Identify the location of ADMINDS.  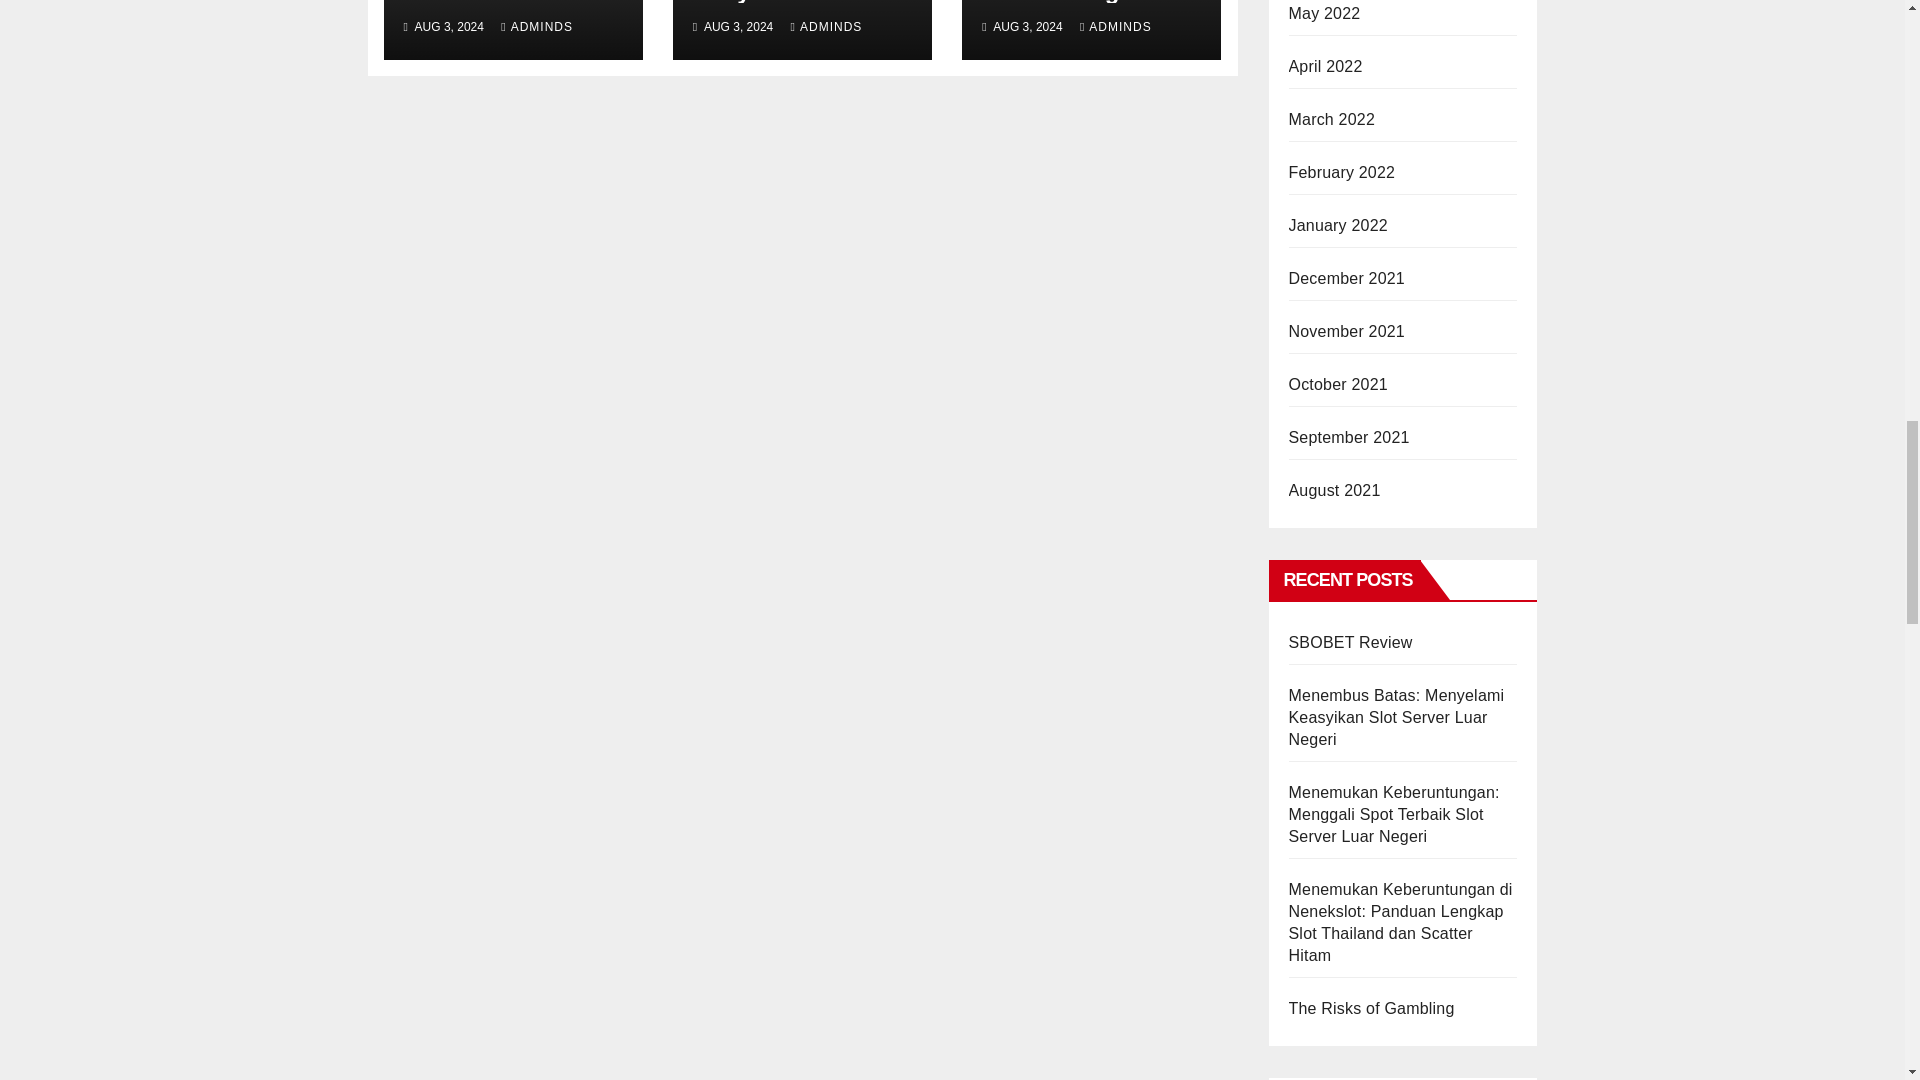
(1116, 26).